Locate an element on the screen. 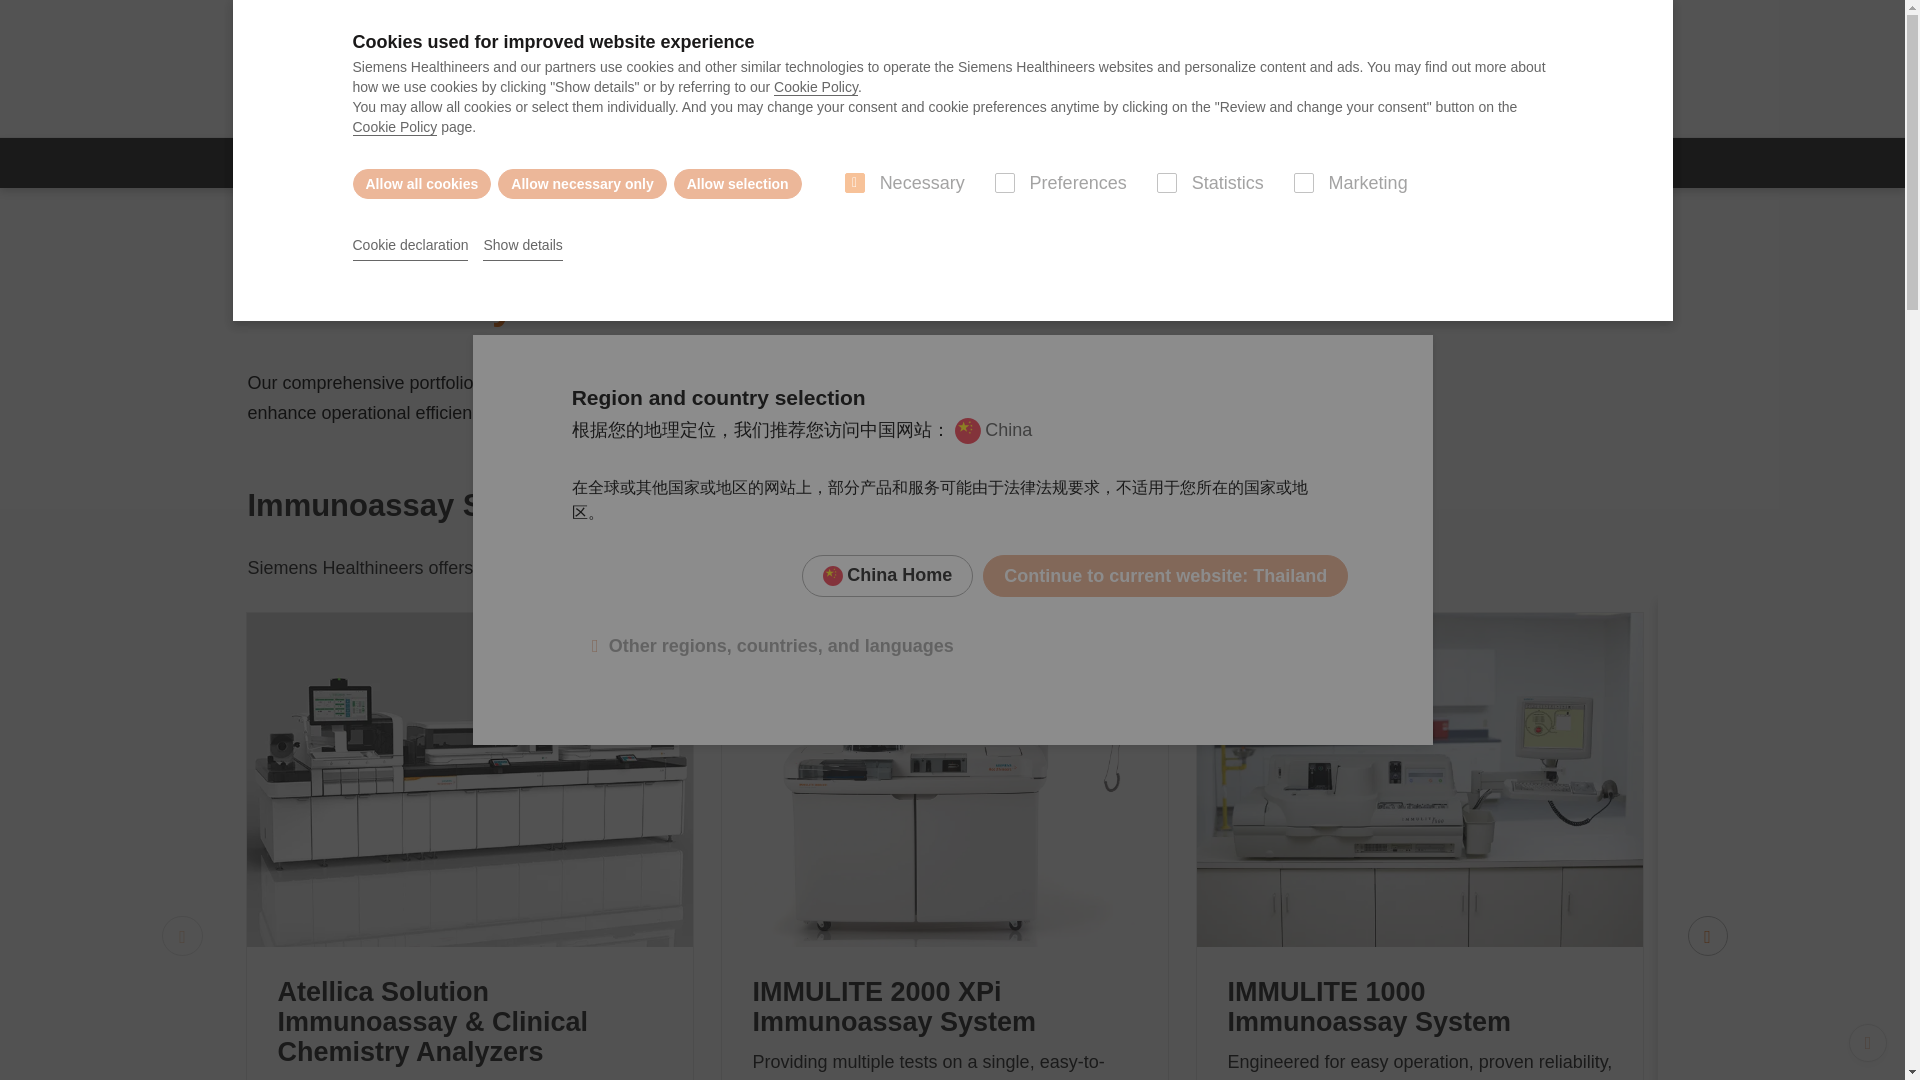 This screenshot has height=1080, width=1920. Cookie declaration is located at coordinates (410, 246).